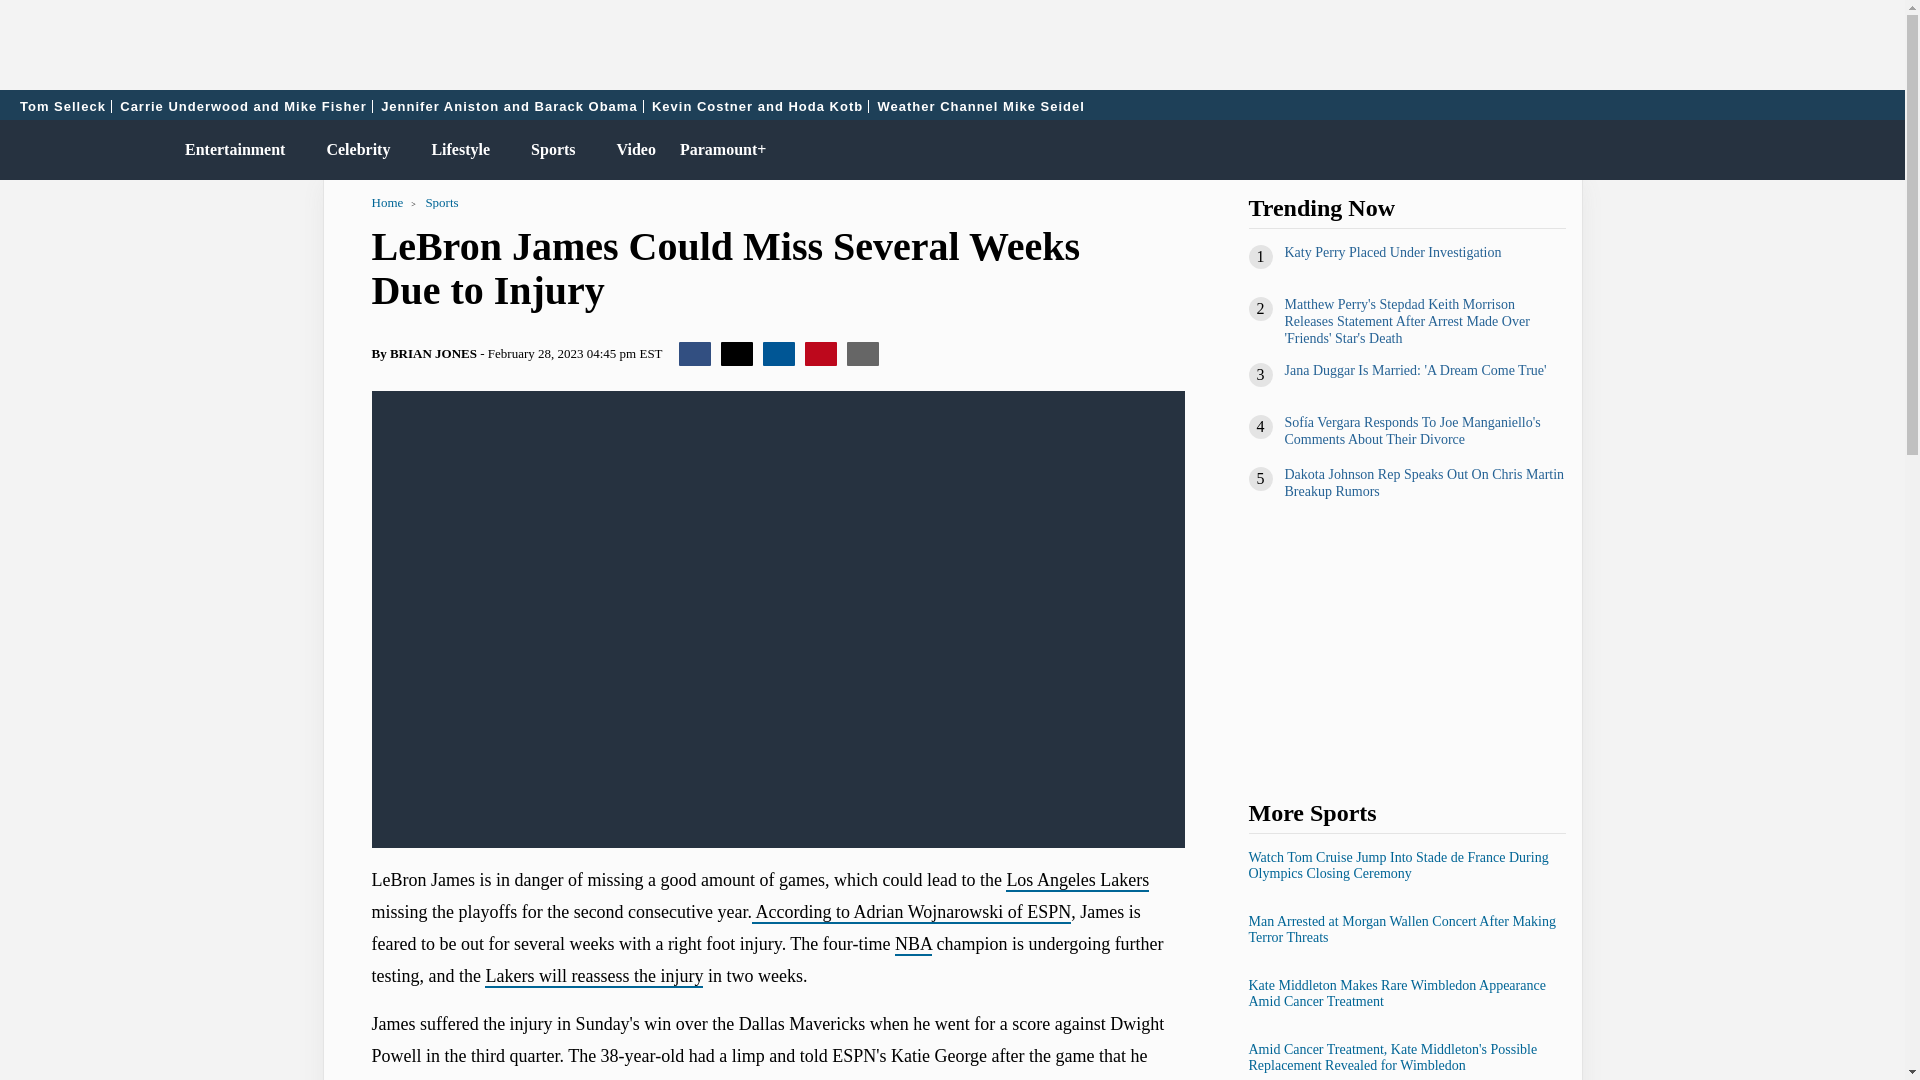  Describe the element at coordinates (456, 150) in the screenshot. I see `Lifestyle` at that location.